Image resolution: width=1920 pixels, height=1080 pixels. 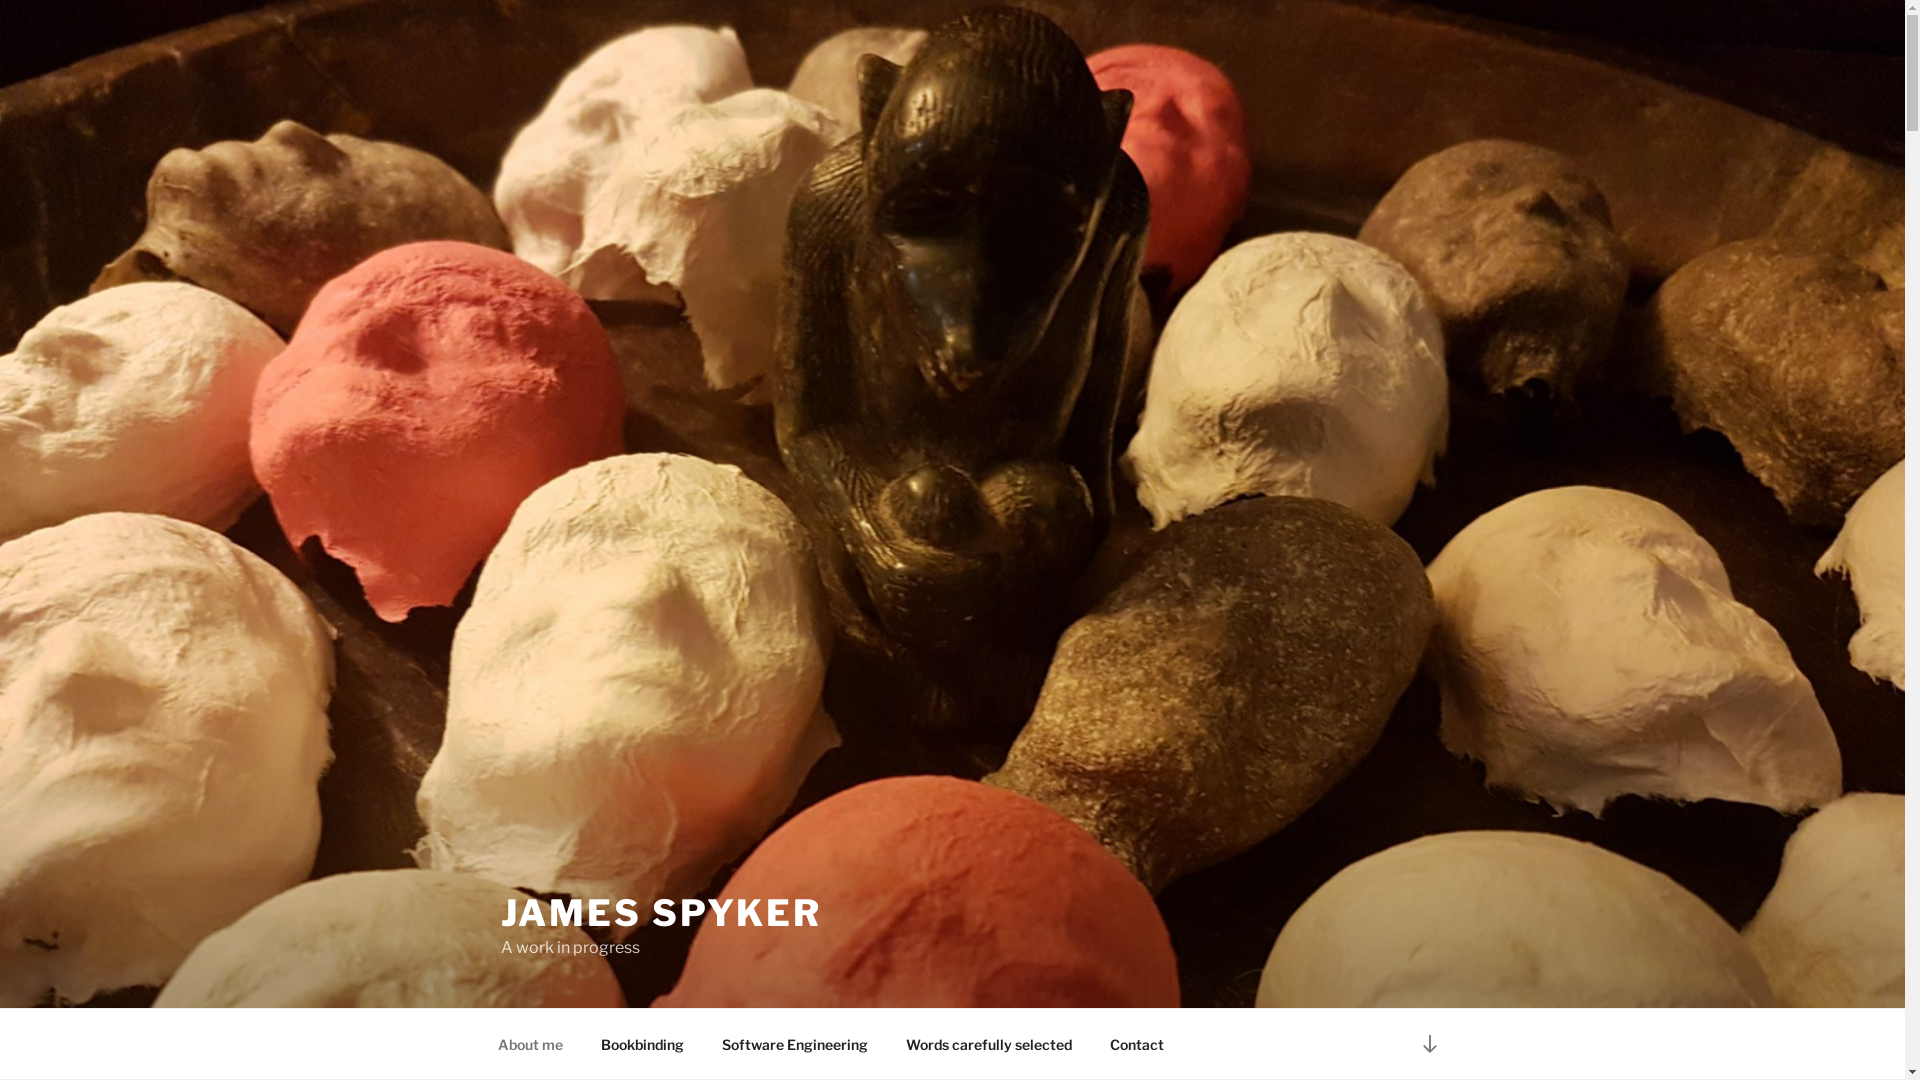 What do you see at coordinates (794, 1044) in the screenshot?
I see `Software Engineering` at bounding box center [794, 1044].